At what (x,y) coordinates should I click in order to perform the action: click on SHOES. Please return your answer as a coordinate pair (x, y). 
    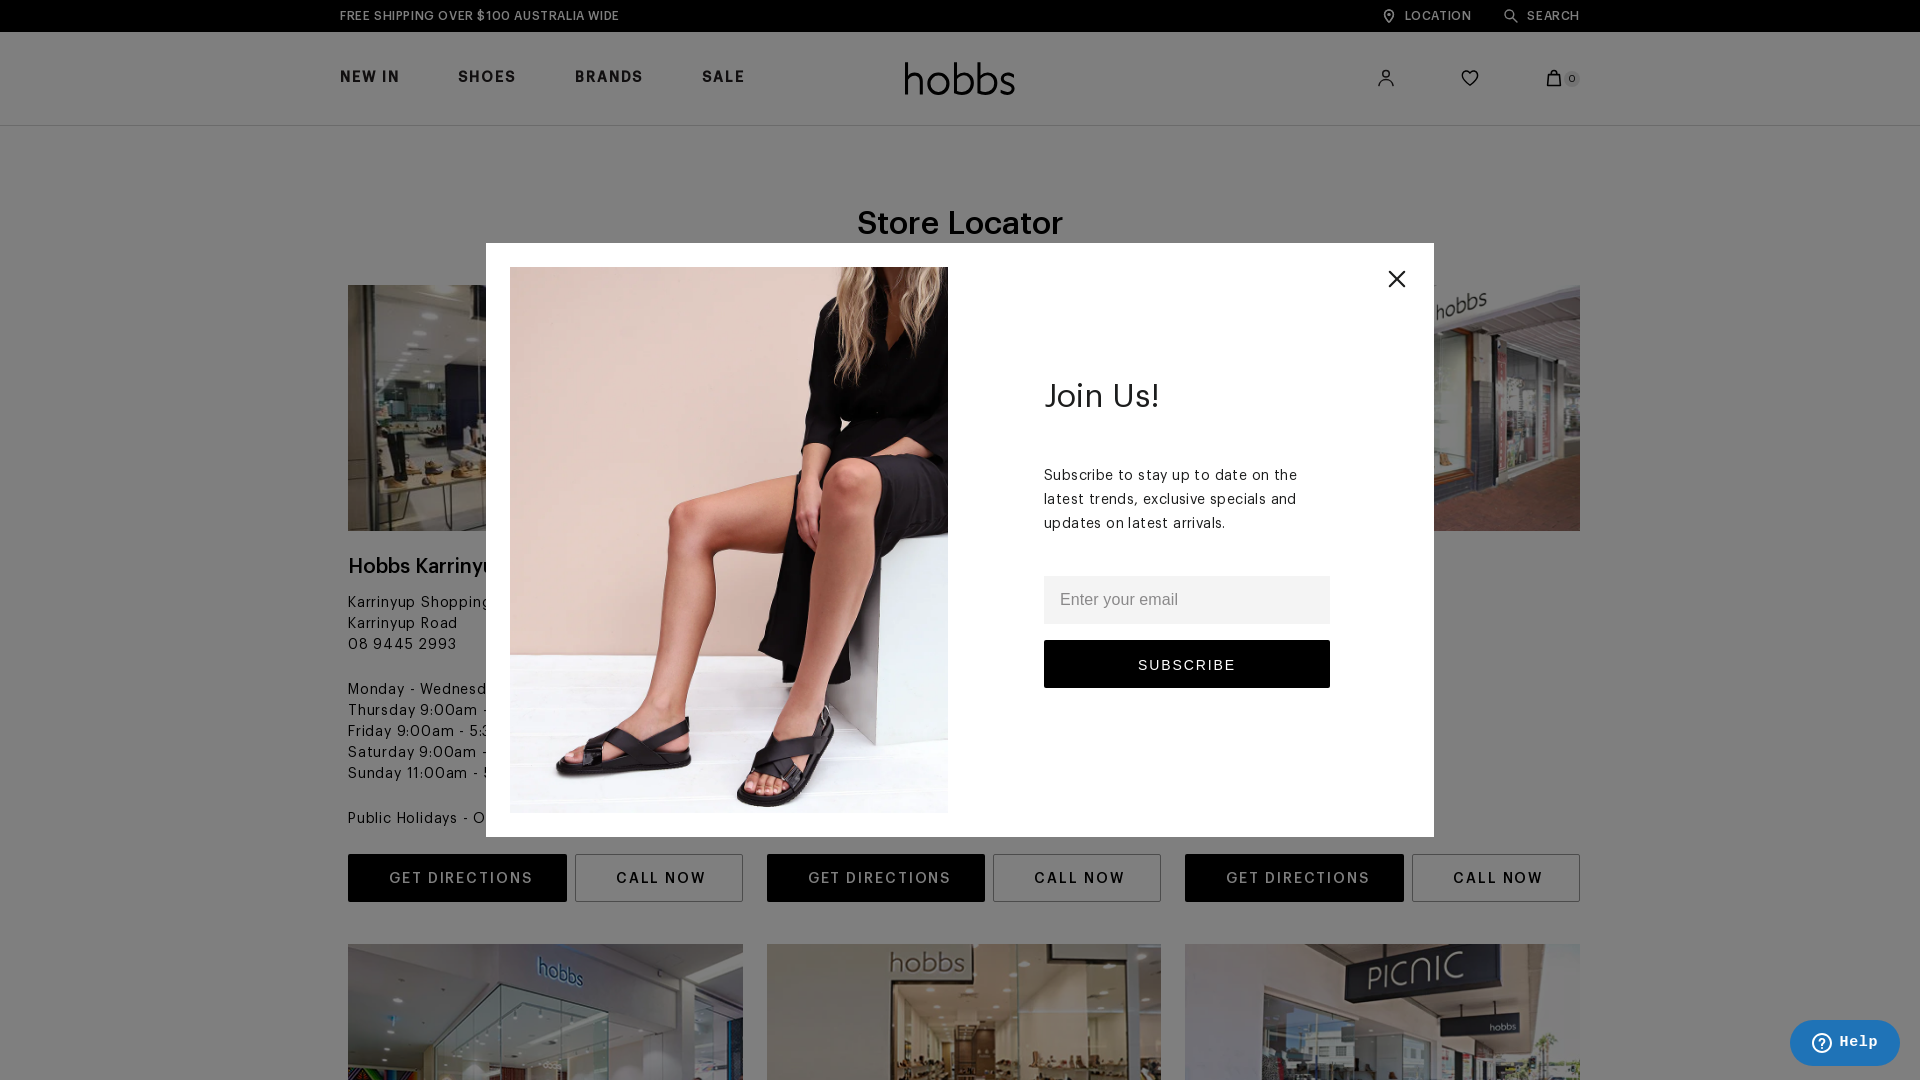
    Looking at the image, I should click on (487, 98).